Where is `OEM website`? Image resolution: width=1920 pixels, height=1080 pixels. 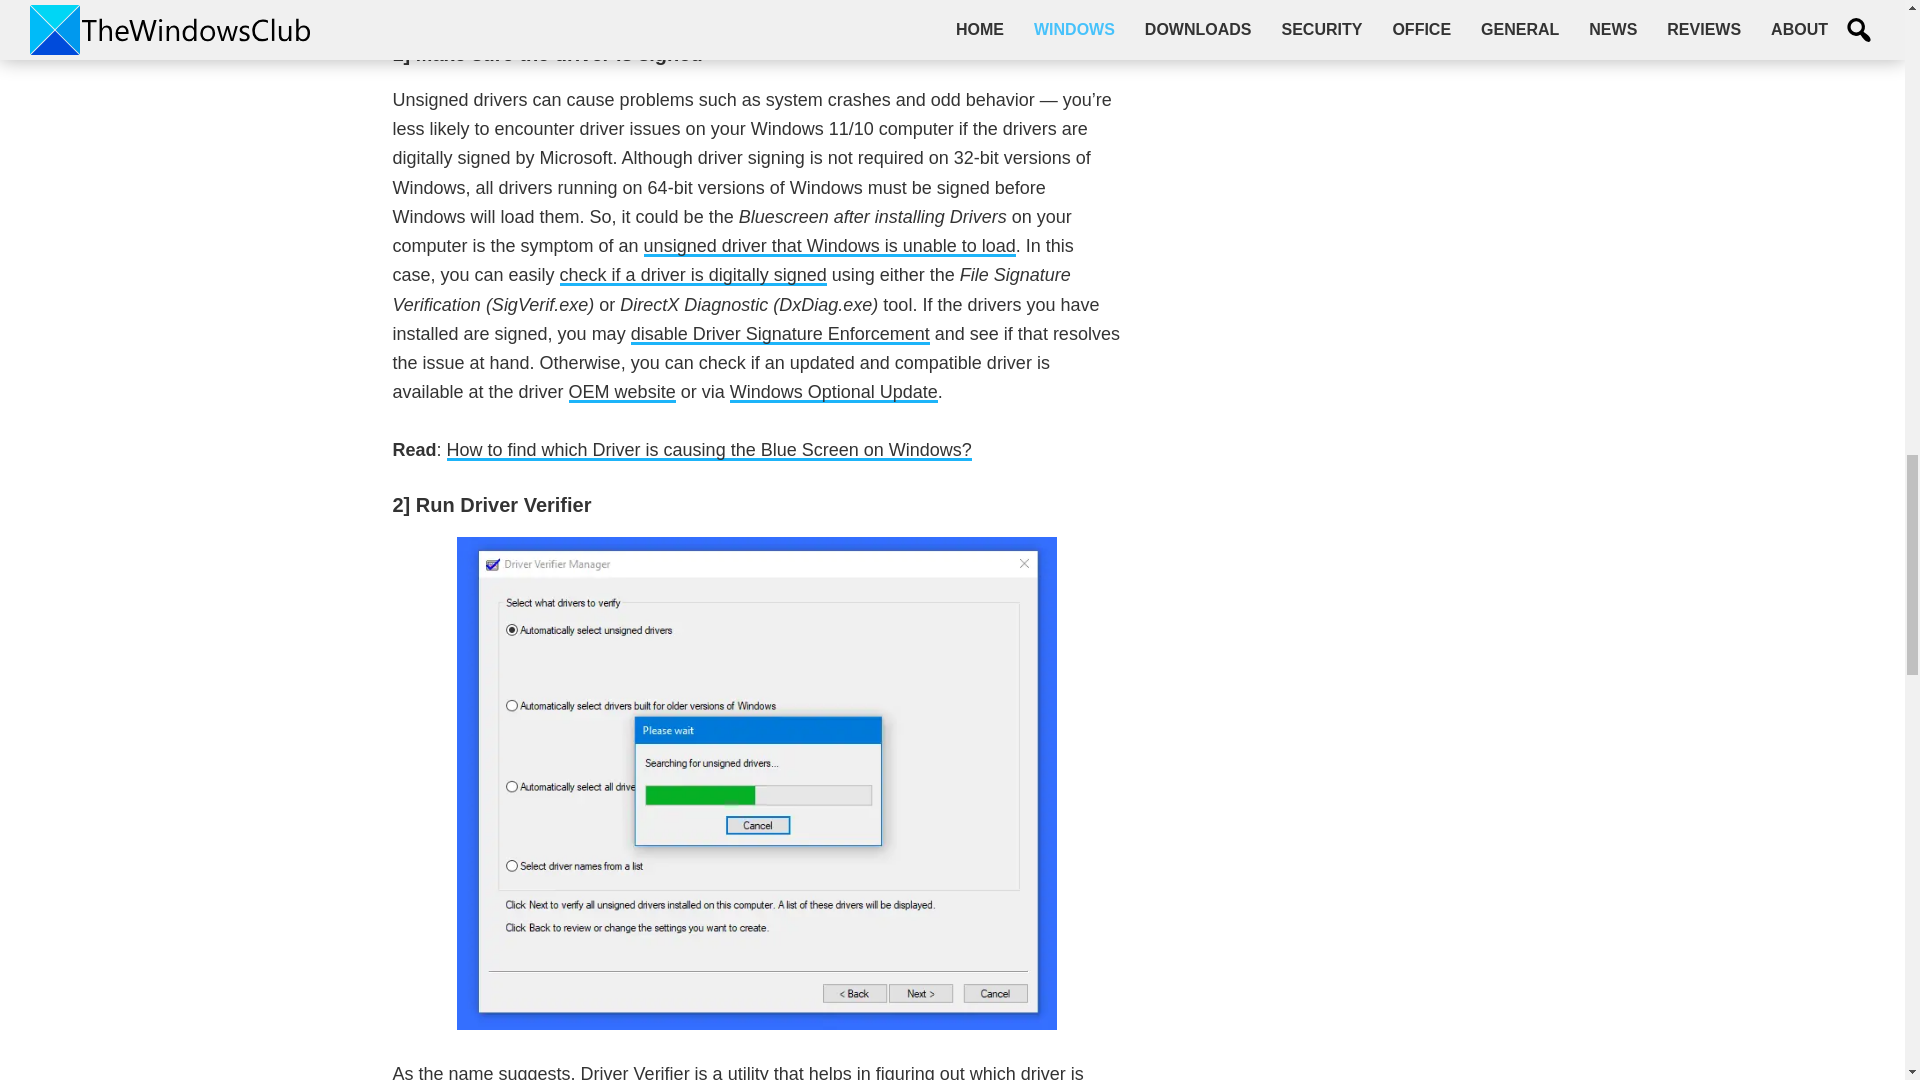
OEM website is located at coordinates (622, 392).